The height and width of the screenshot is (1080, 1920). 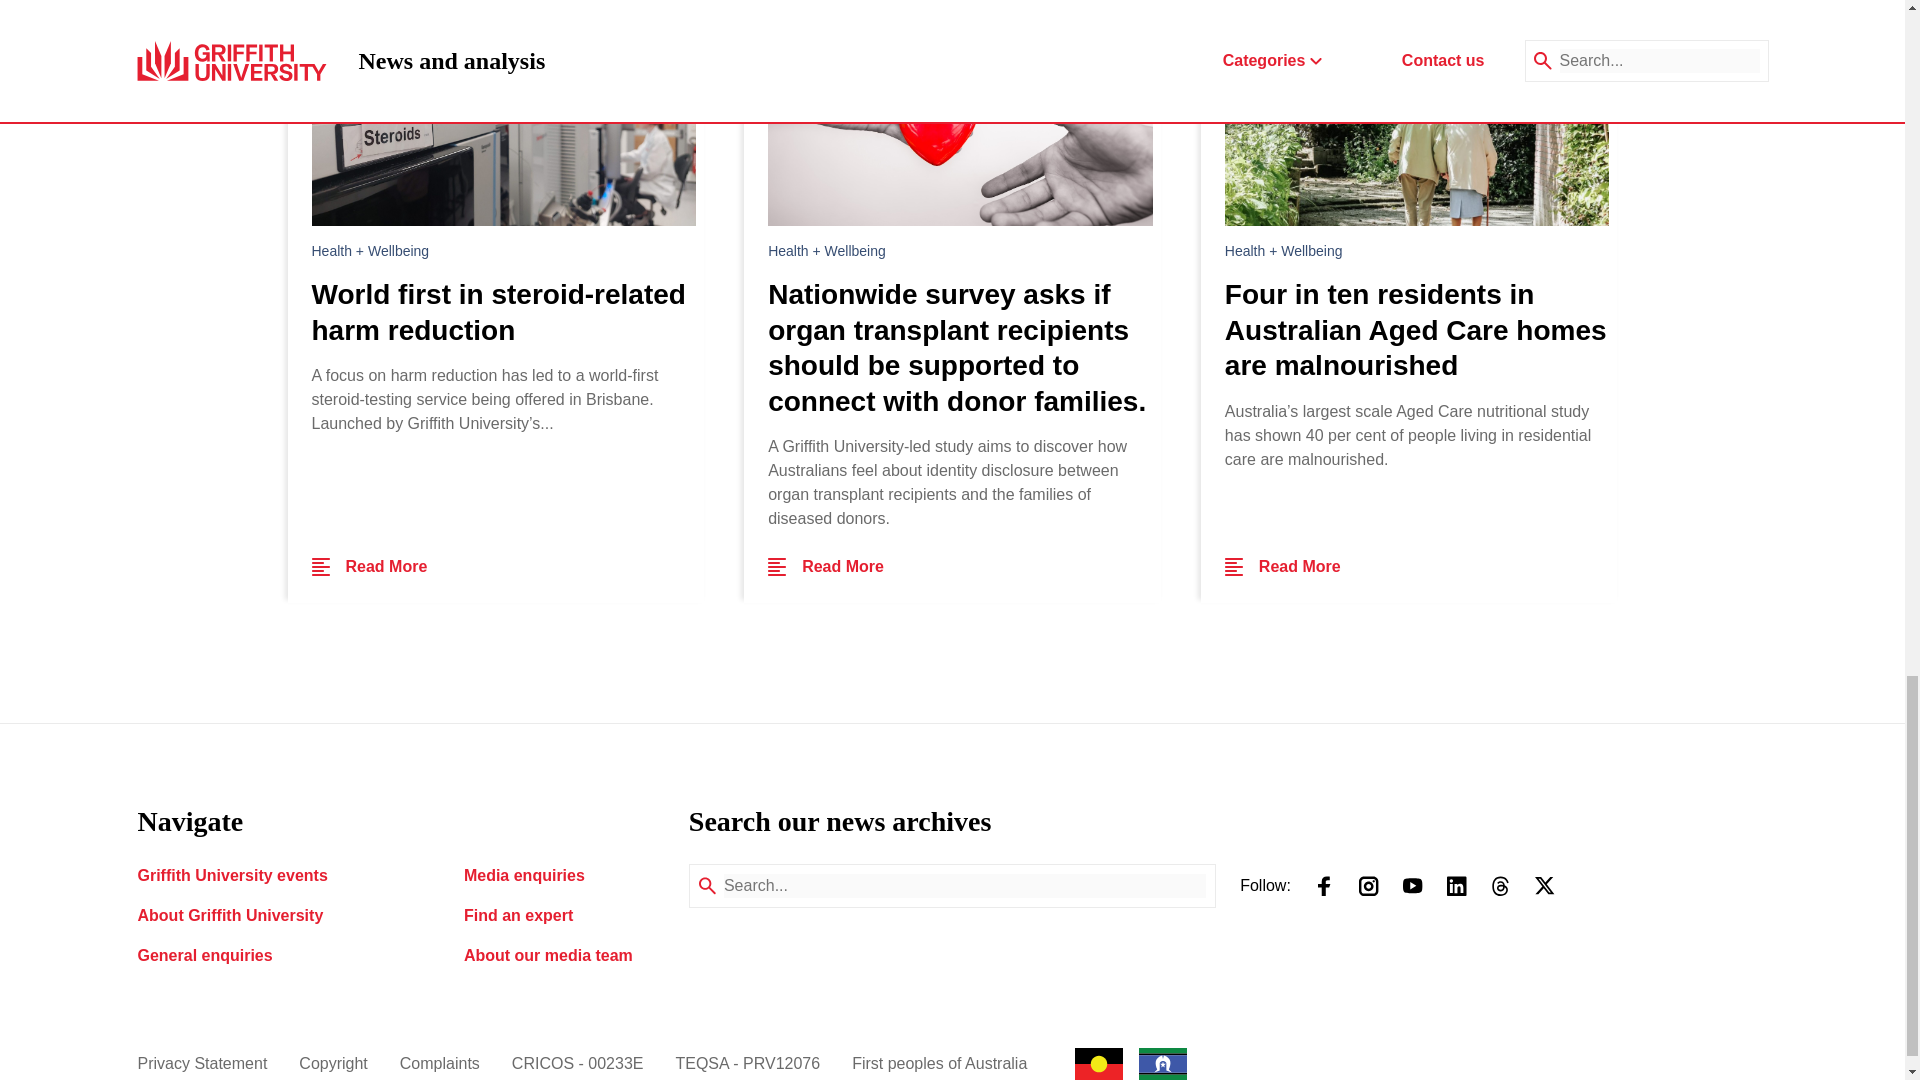 What do you see at coordinates (504, 312) in the screenshot?
I see `World first in steroid-related harm reduction  ` at bounding box center [504, 312].